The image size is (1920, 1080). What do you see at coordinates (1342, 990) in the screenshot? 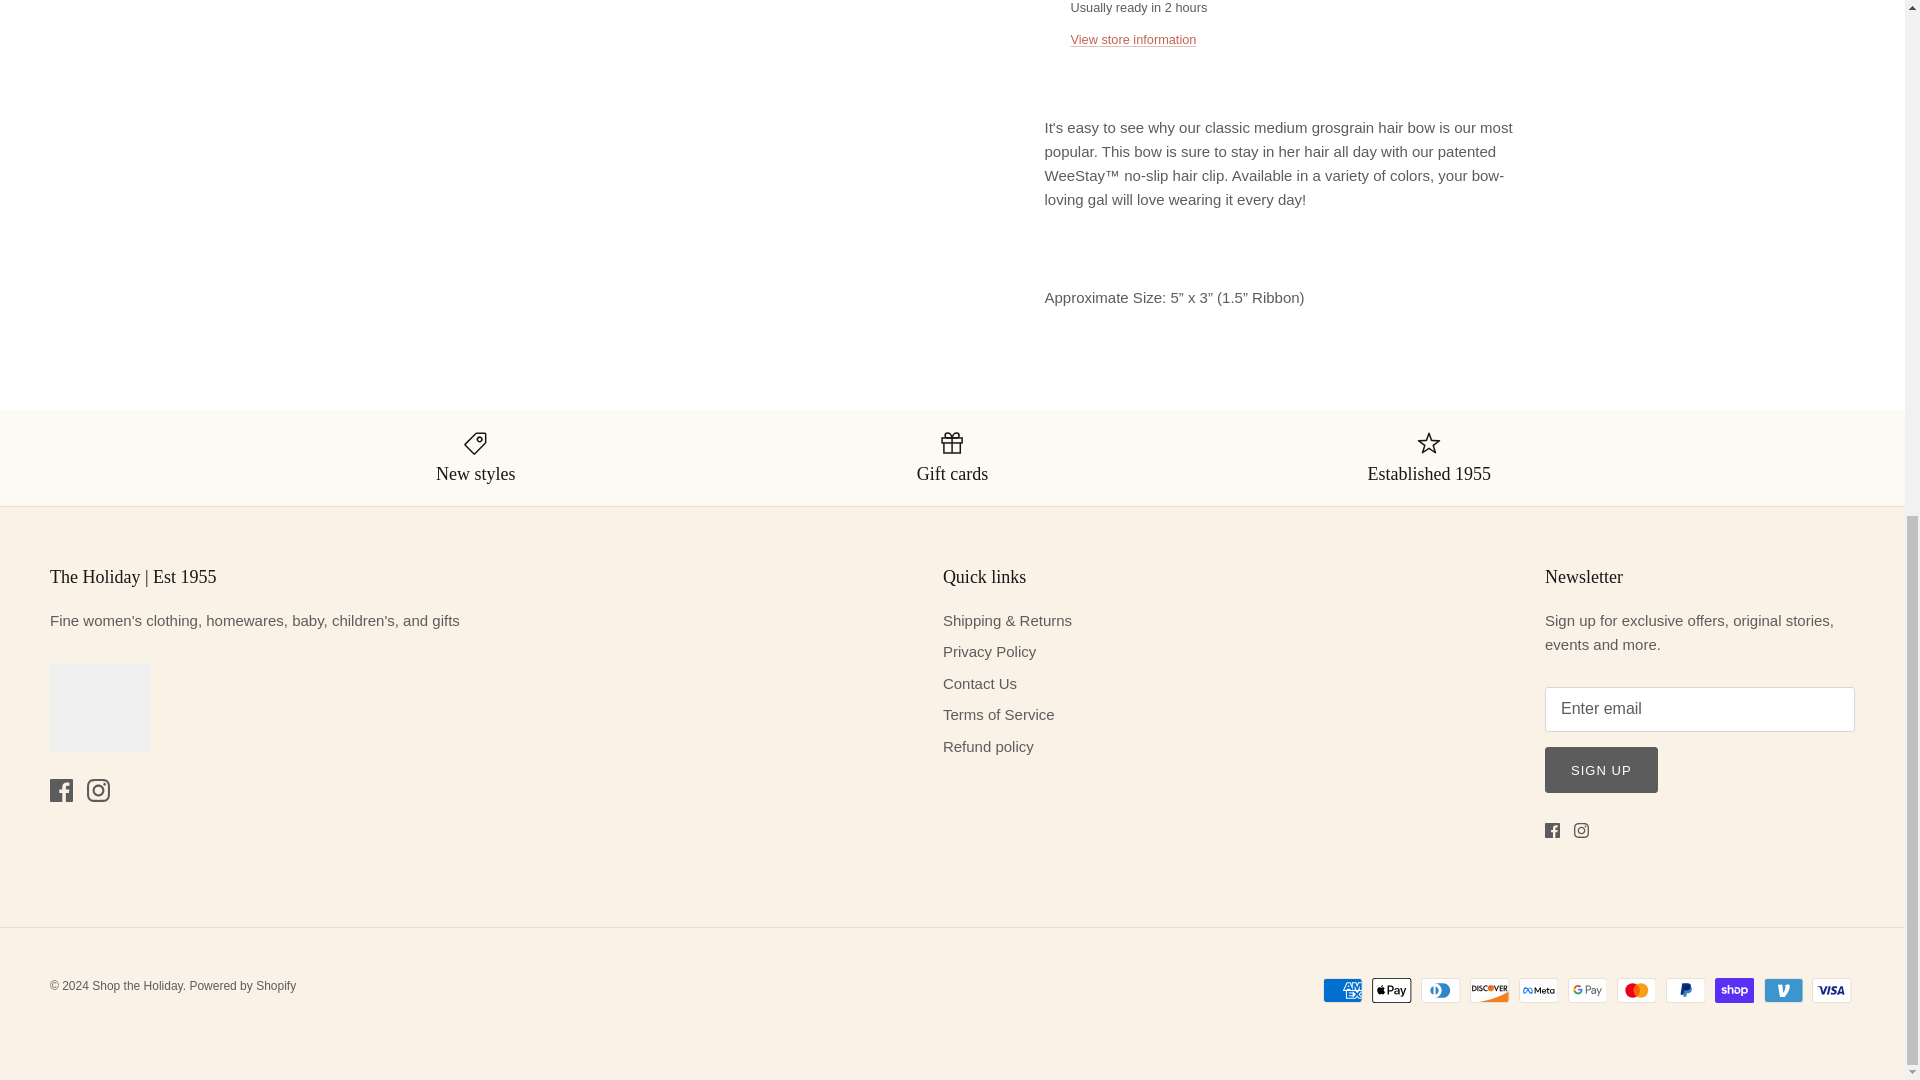
I see `American Express` at bounding box center [1342, 990].